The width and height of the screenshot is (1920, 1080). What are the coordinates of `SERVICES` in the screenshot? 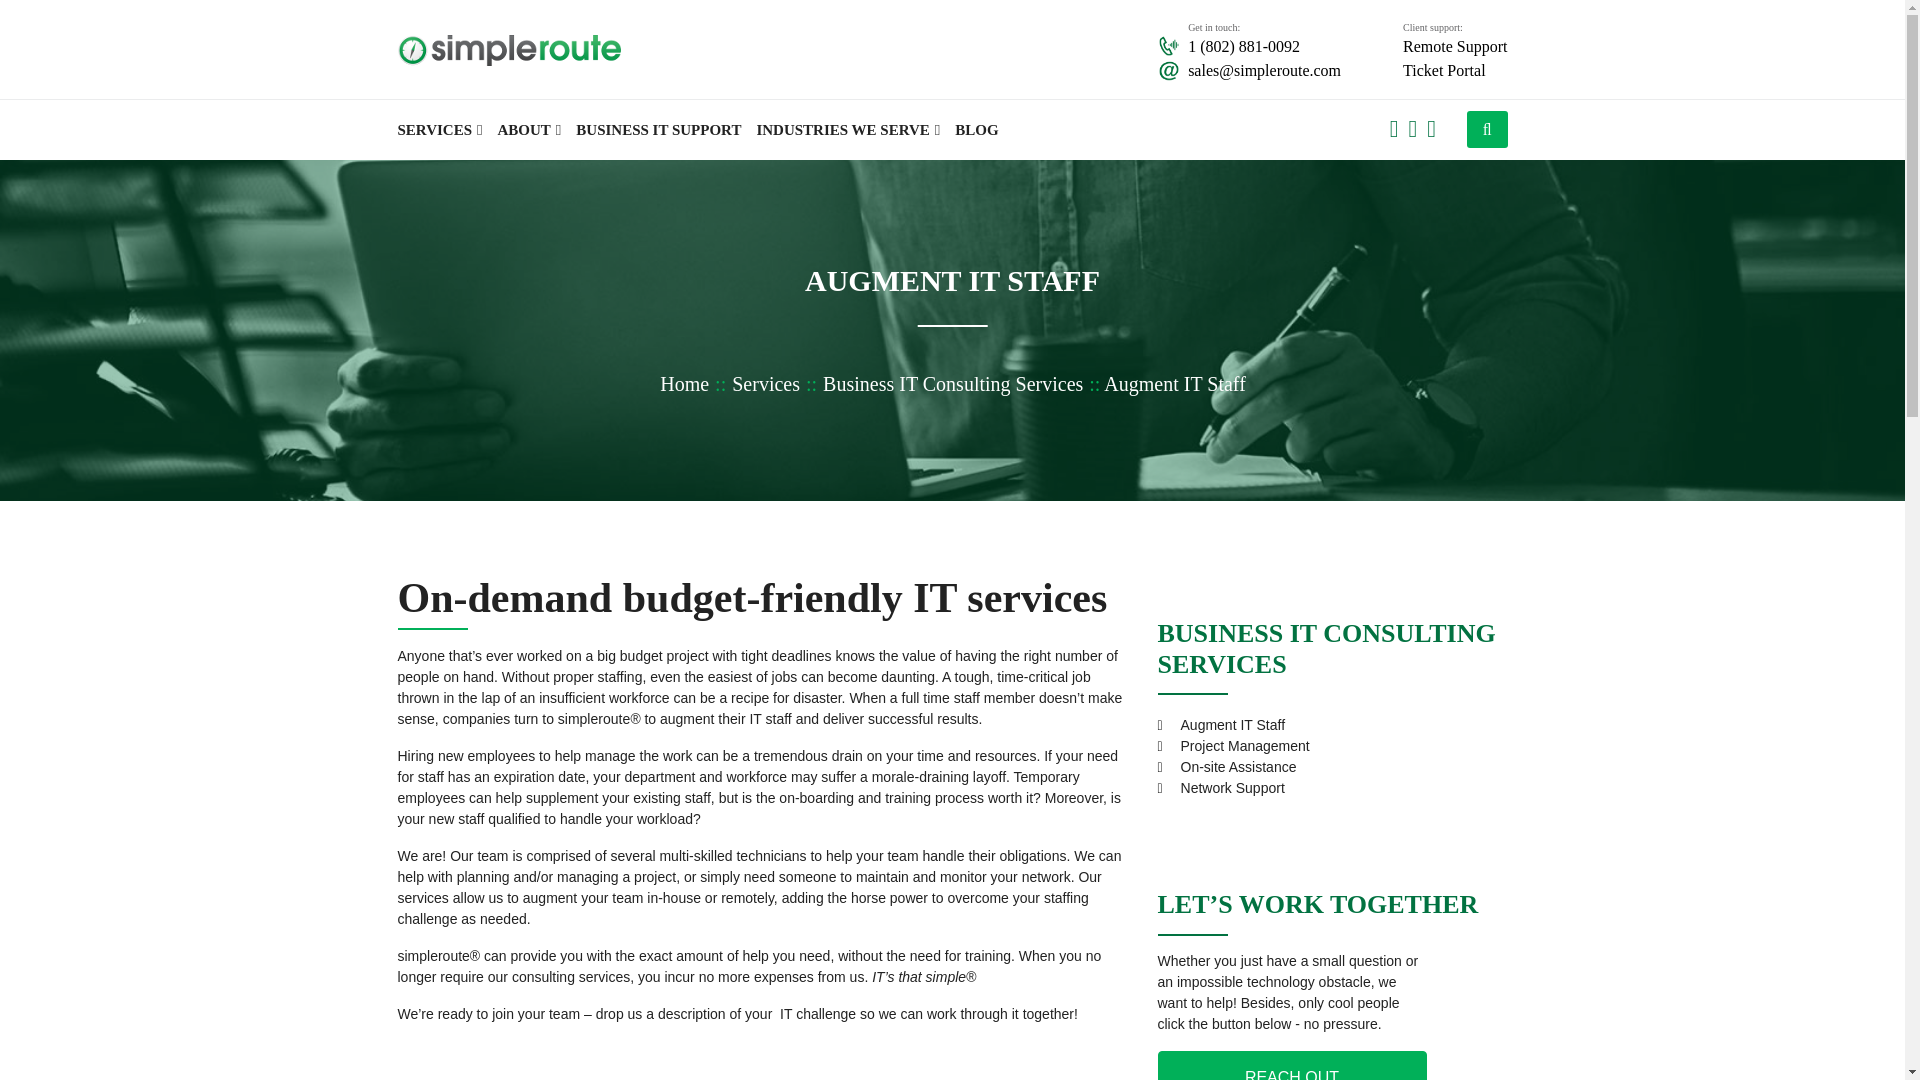 It's located at (447, 130).